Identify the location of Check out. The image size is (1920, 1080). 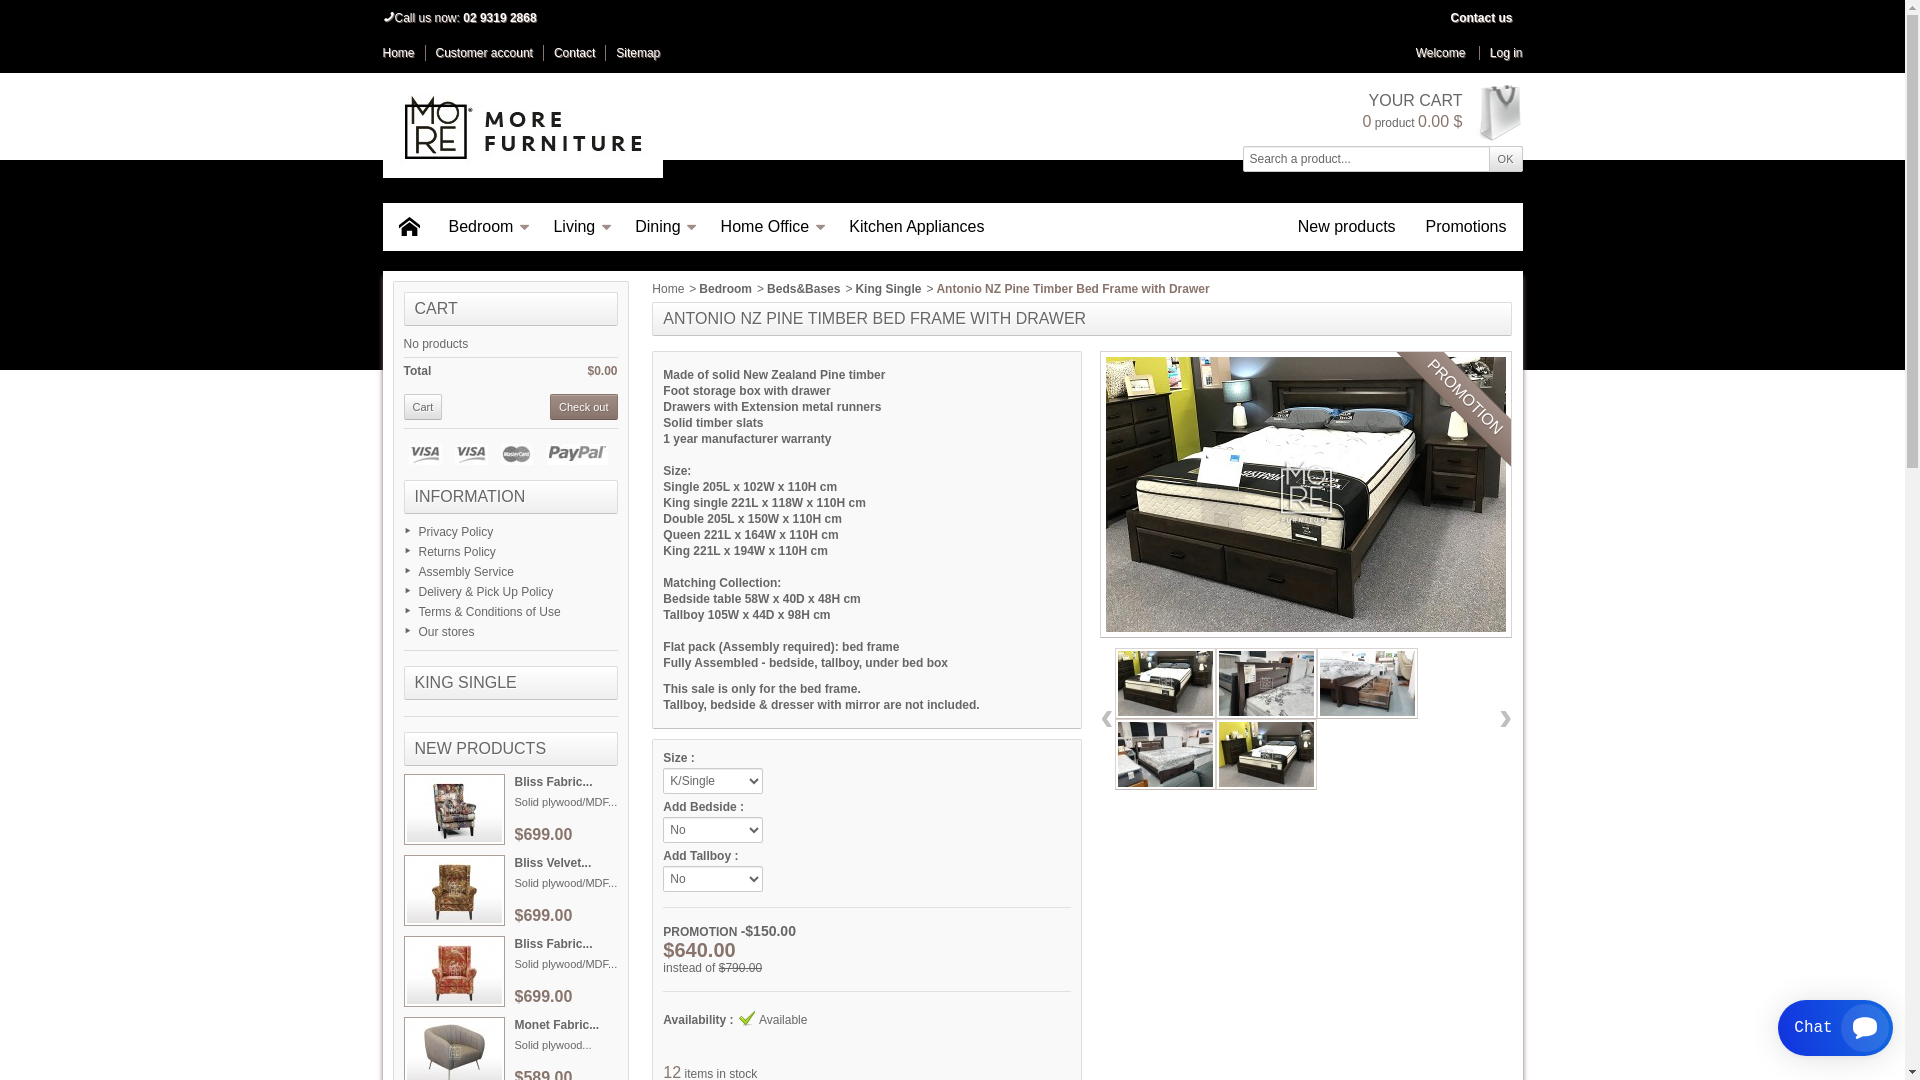
(584, 407).